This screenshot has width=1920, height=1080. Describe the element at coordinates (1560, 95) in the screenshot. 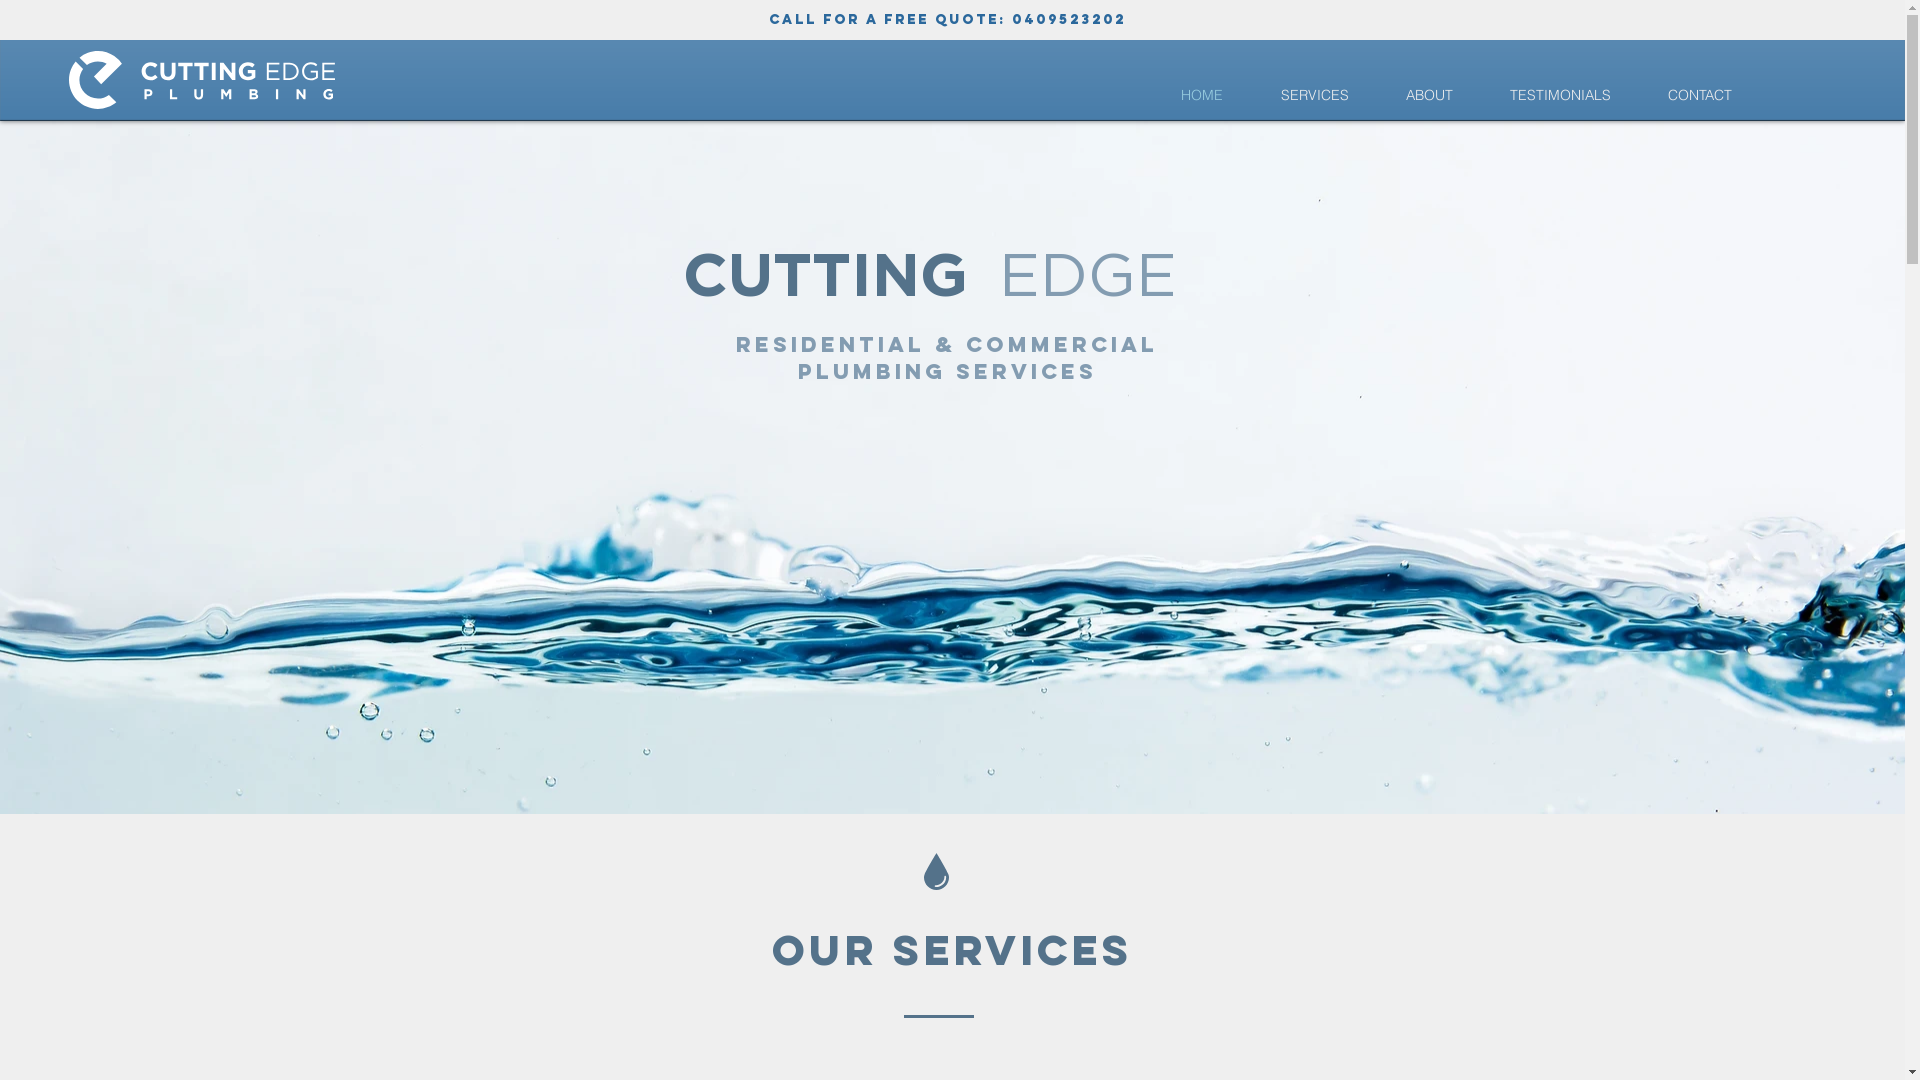

I see `TESTIMONIALS` at that location.